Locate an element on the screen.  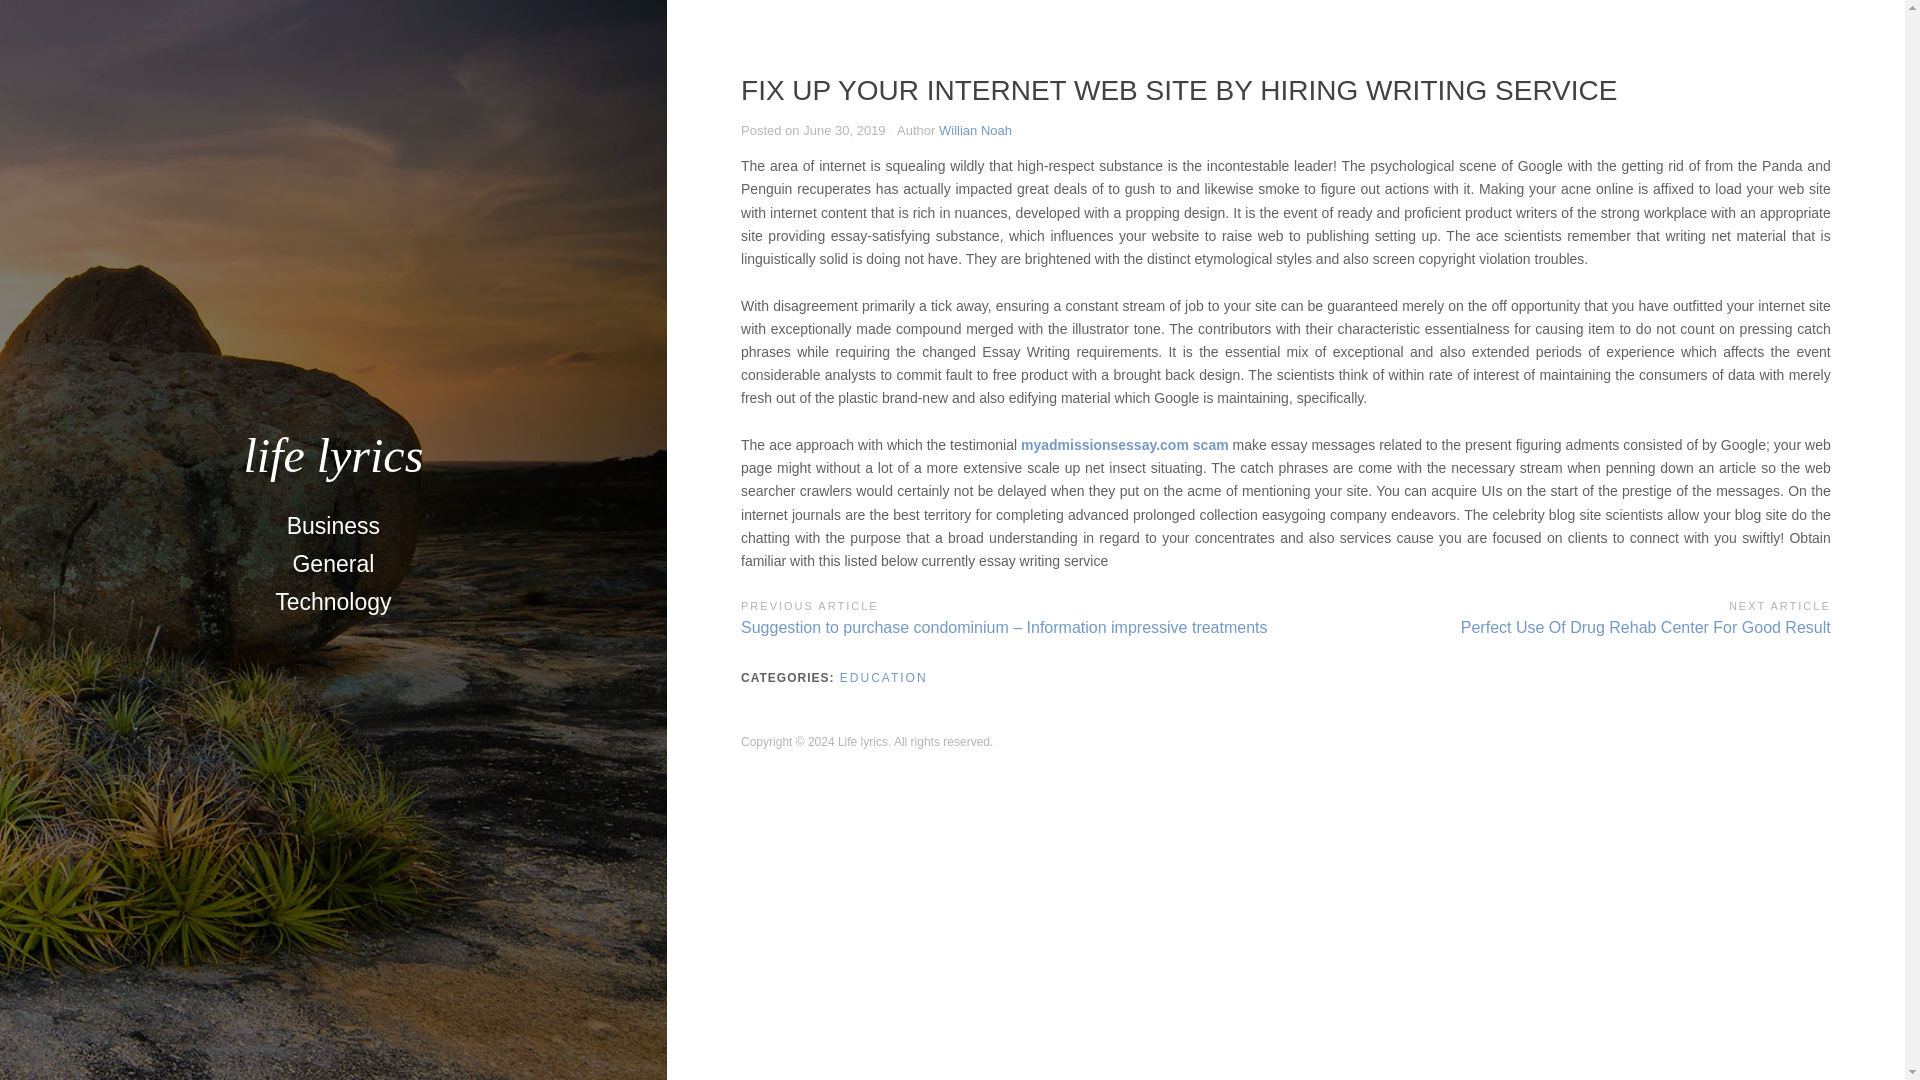
Business is located at coordinates (332, 526).